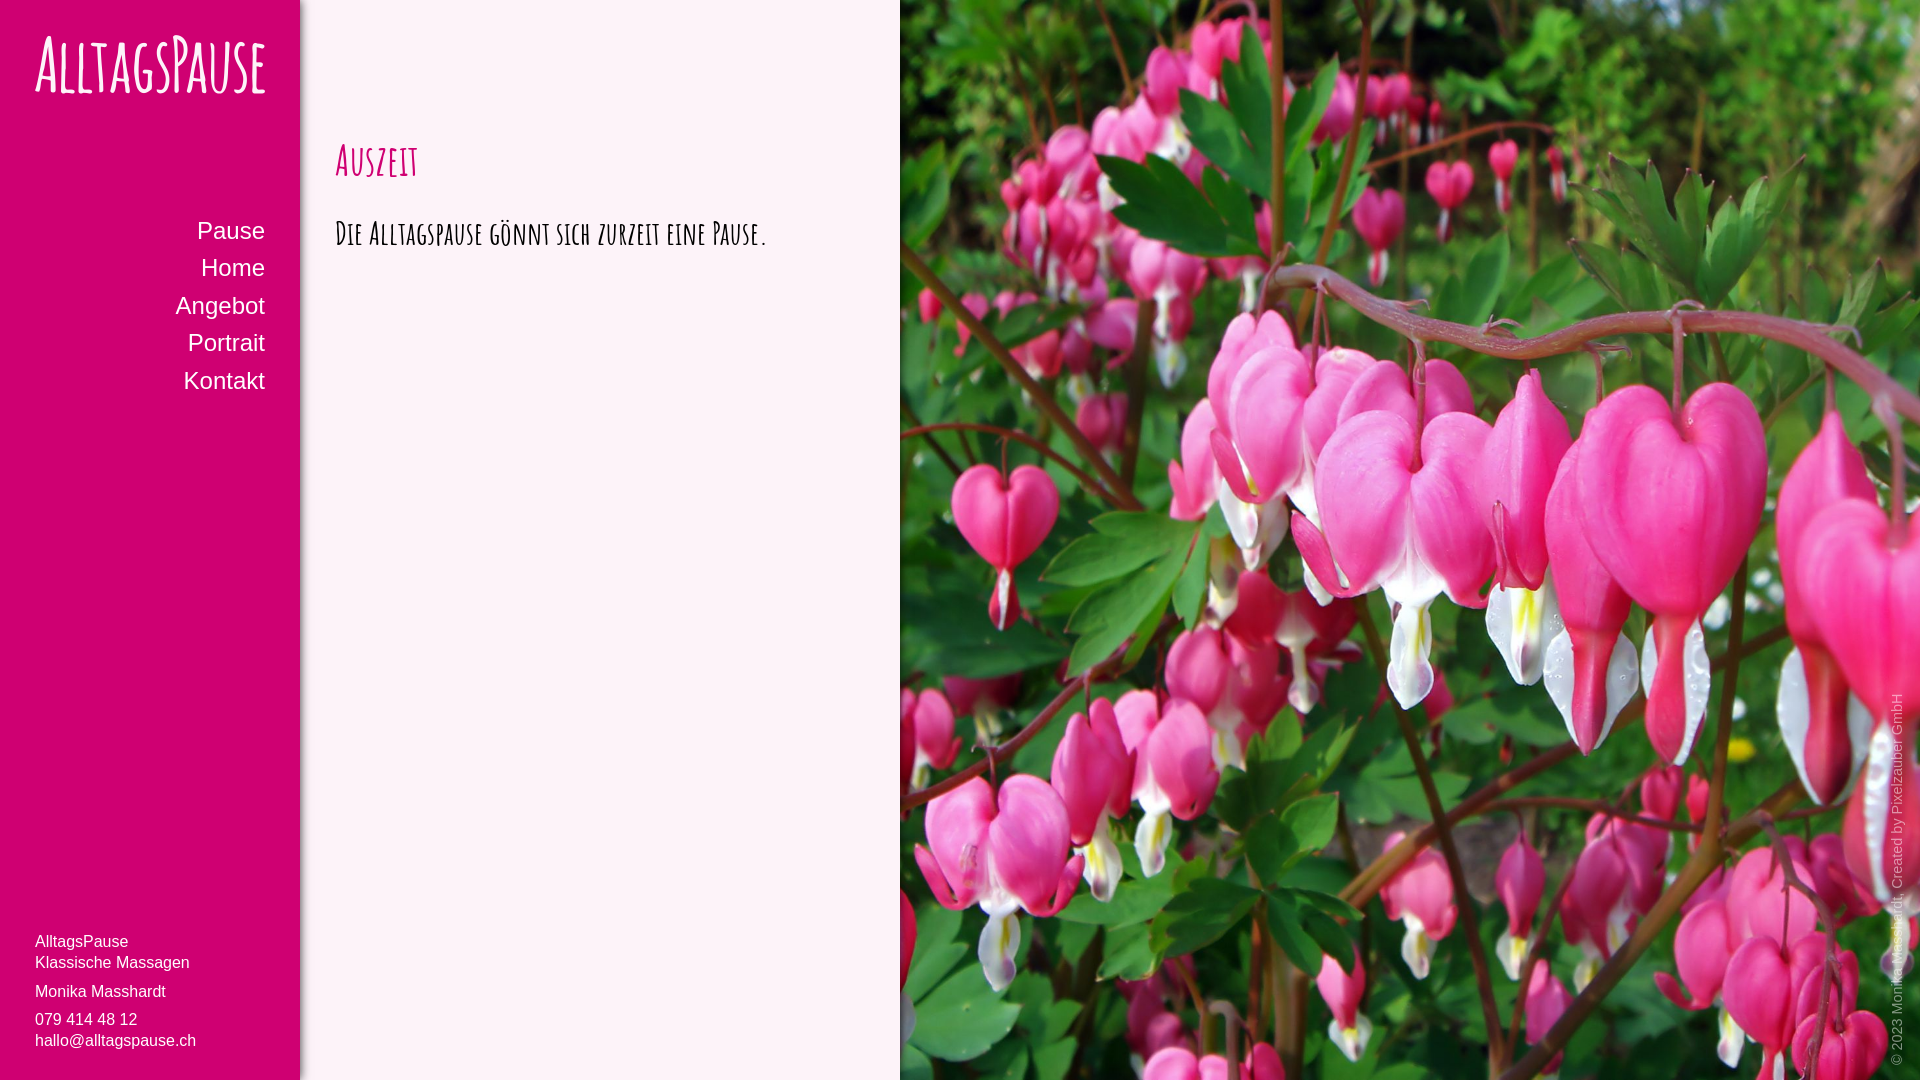 This screenshot has width=1920, height=1080. Describe the element at coordinates (116, 1040) in the screenshot. I see `hallo@alltagspause.ch` at that location.